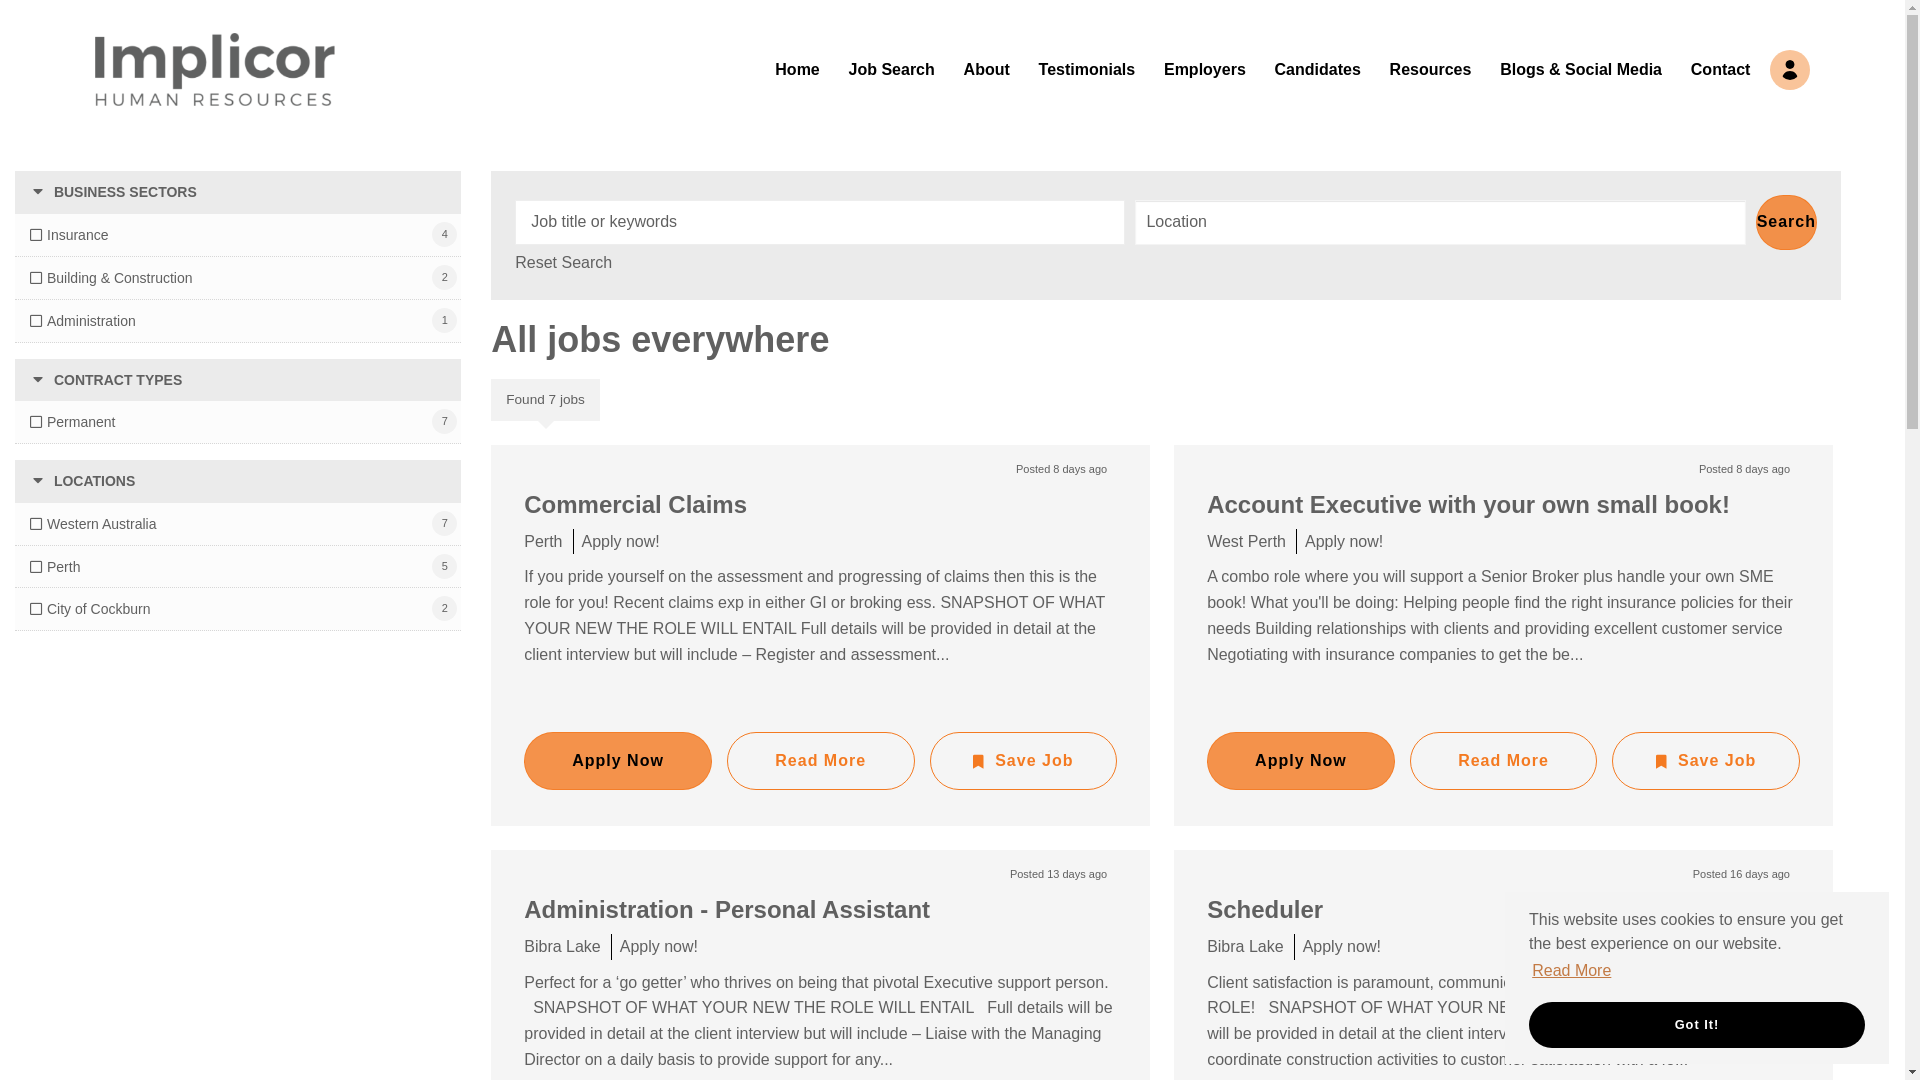 The image size is (1920, 1080). What do you see at coordinates (1581, 69) in the screenshot?
I see `Blogs & Social Media` at bounding box center [1581, 69].